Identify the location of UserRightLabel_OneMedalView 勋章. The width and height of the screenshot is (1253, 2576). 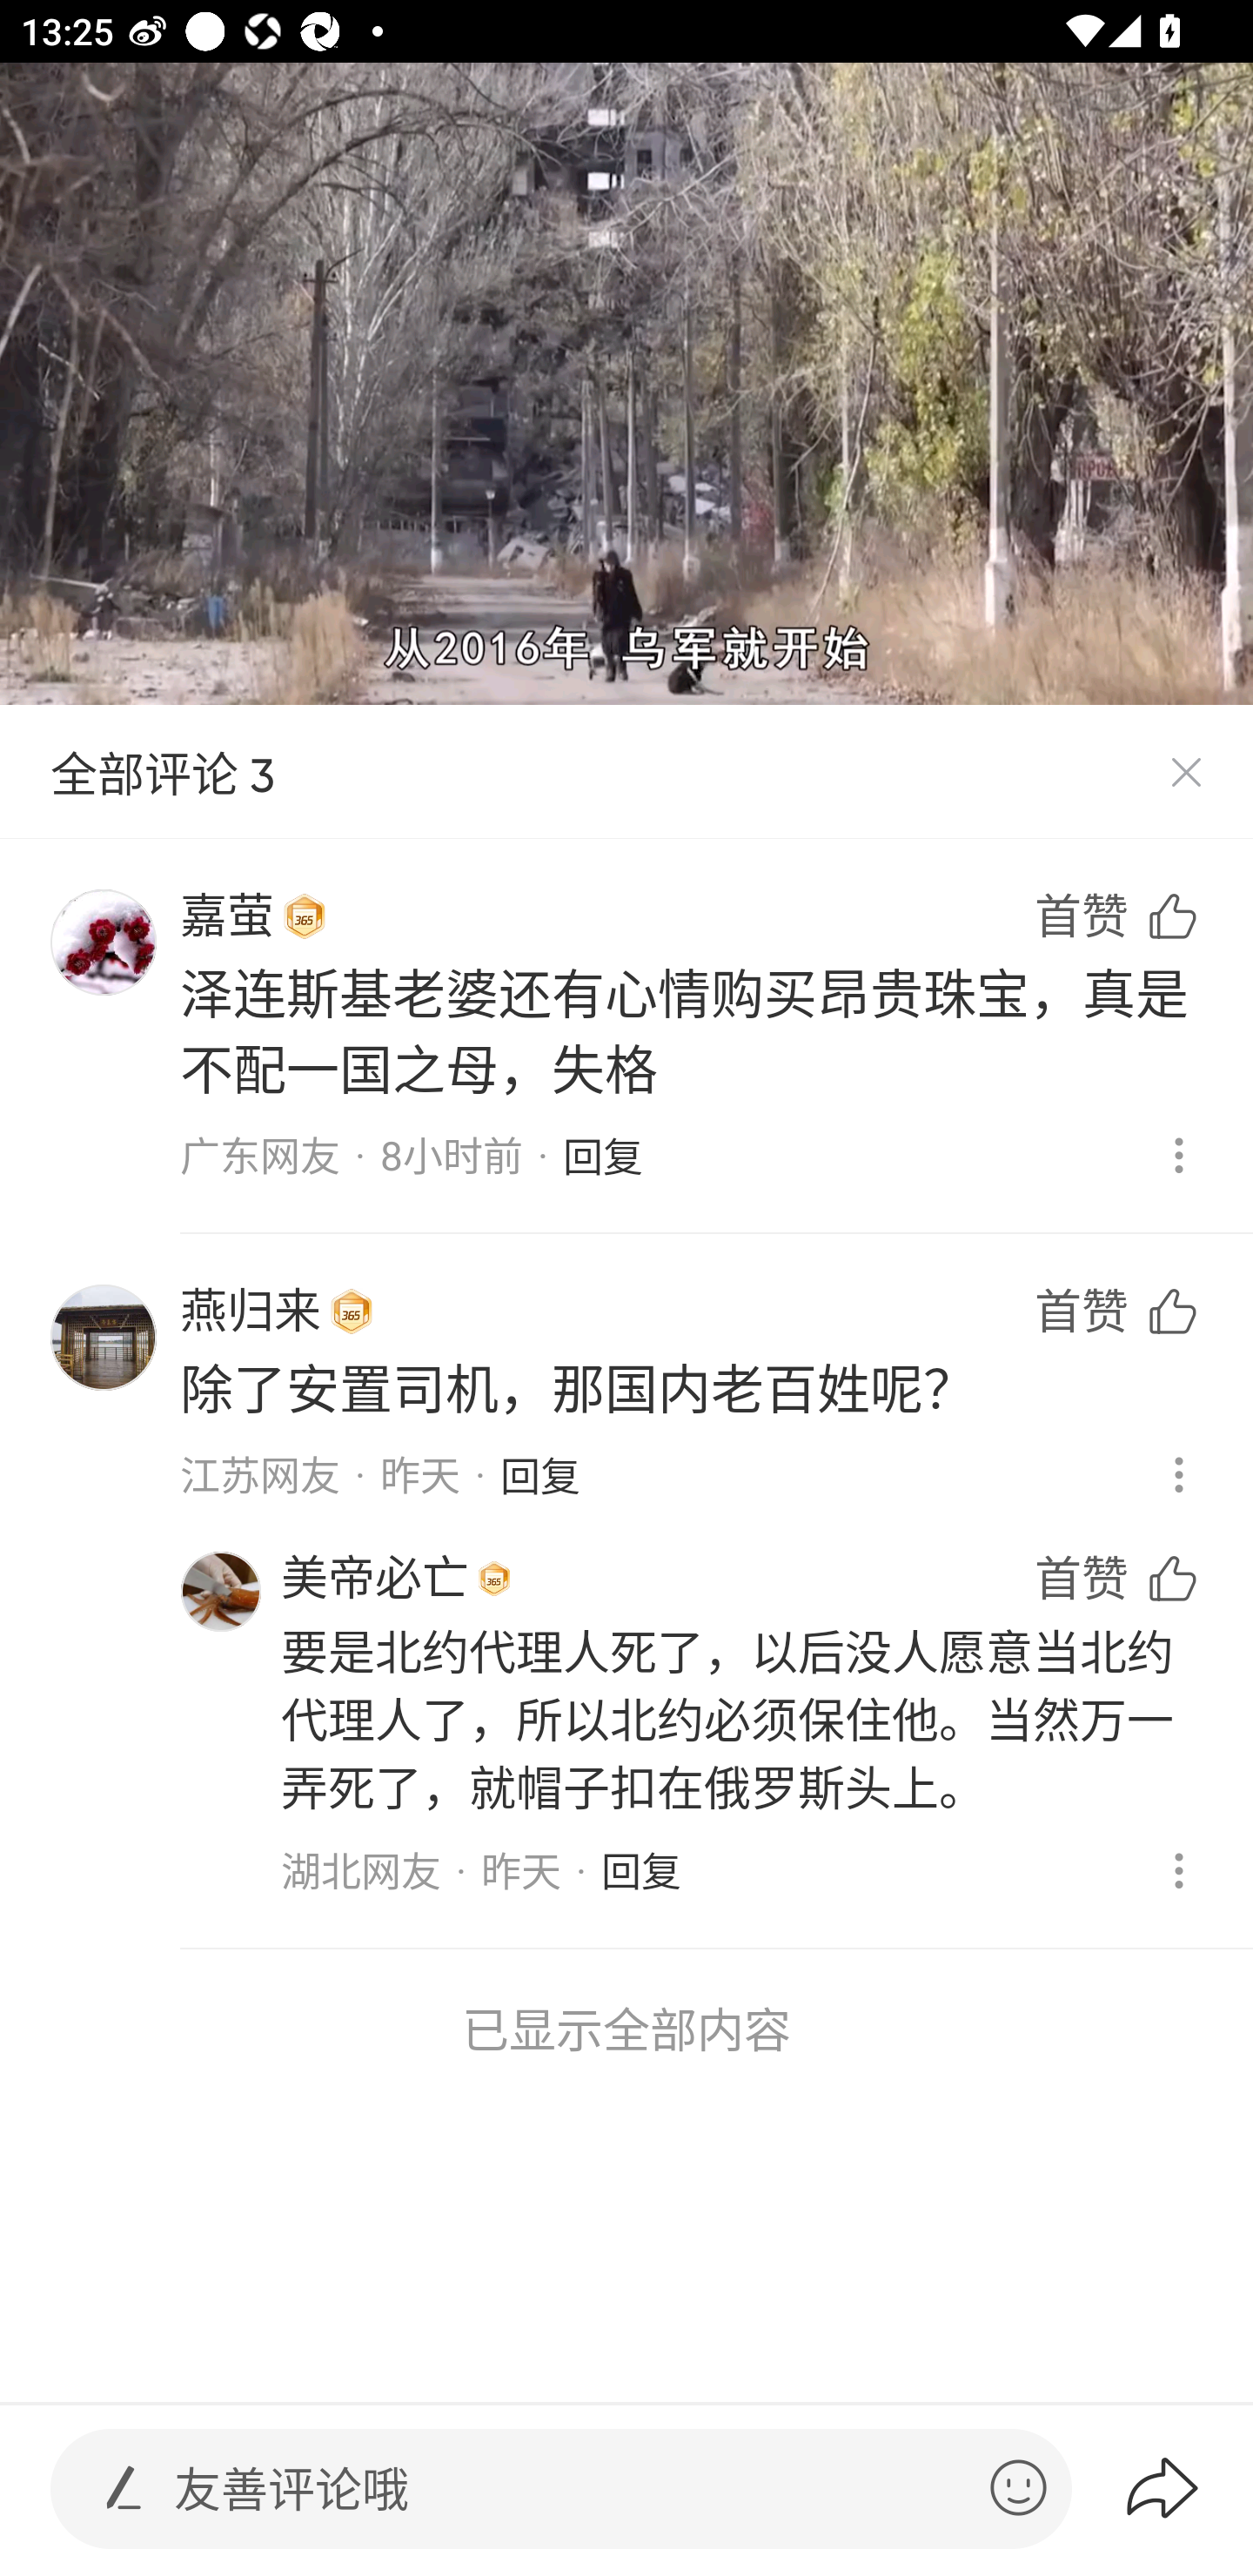
(305, 917).